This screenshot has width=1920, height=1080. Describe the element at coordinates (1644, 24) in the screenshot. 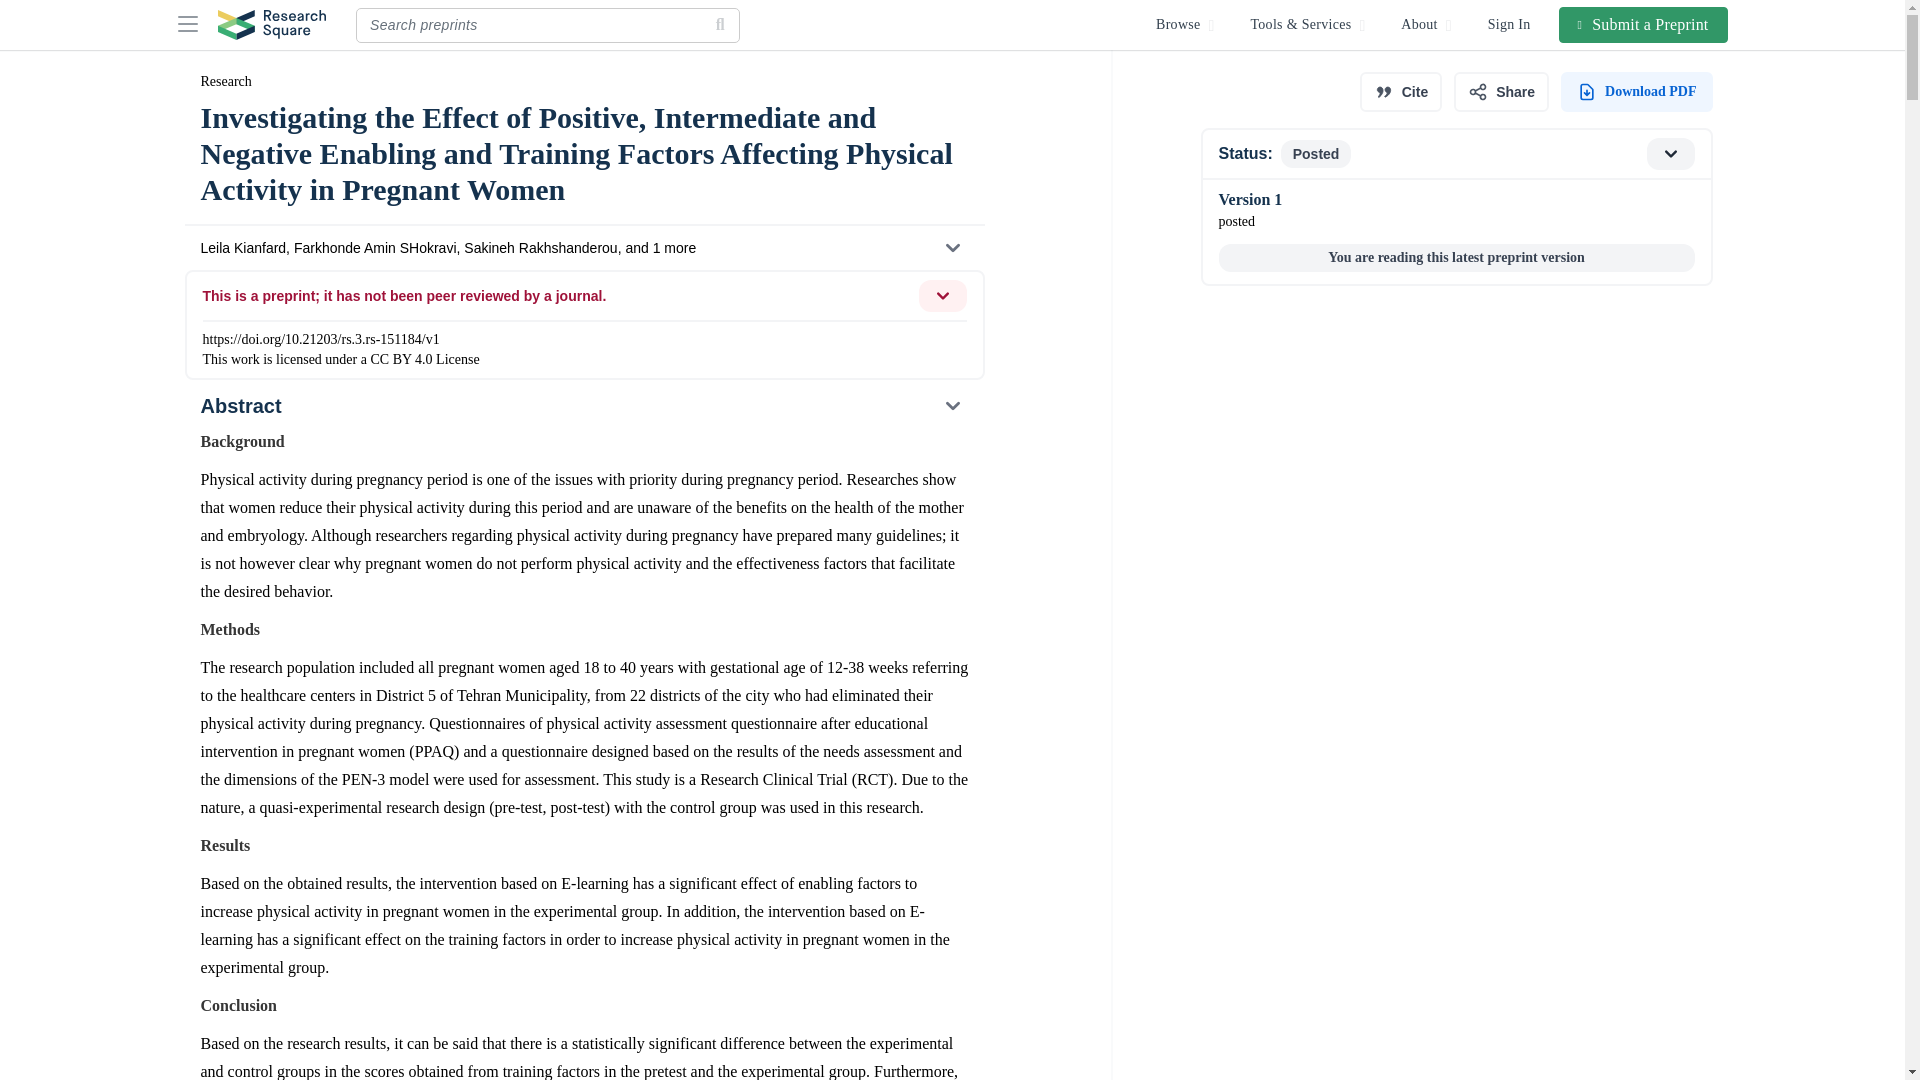

I see `Share` at that location.